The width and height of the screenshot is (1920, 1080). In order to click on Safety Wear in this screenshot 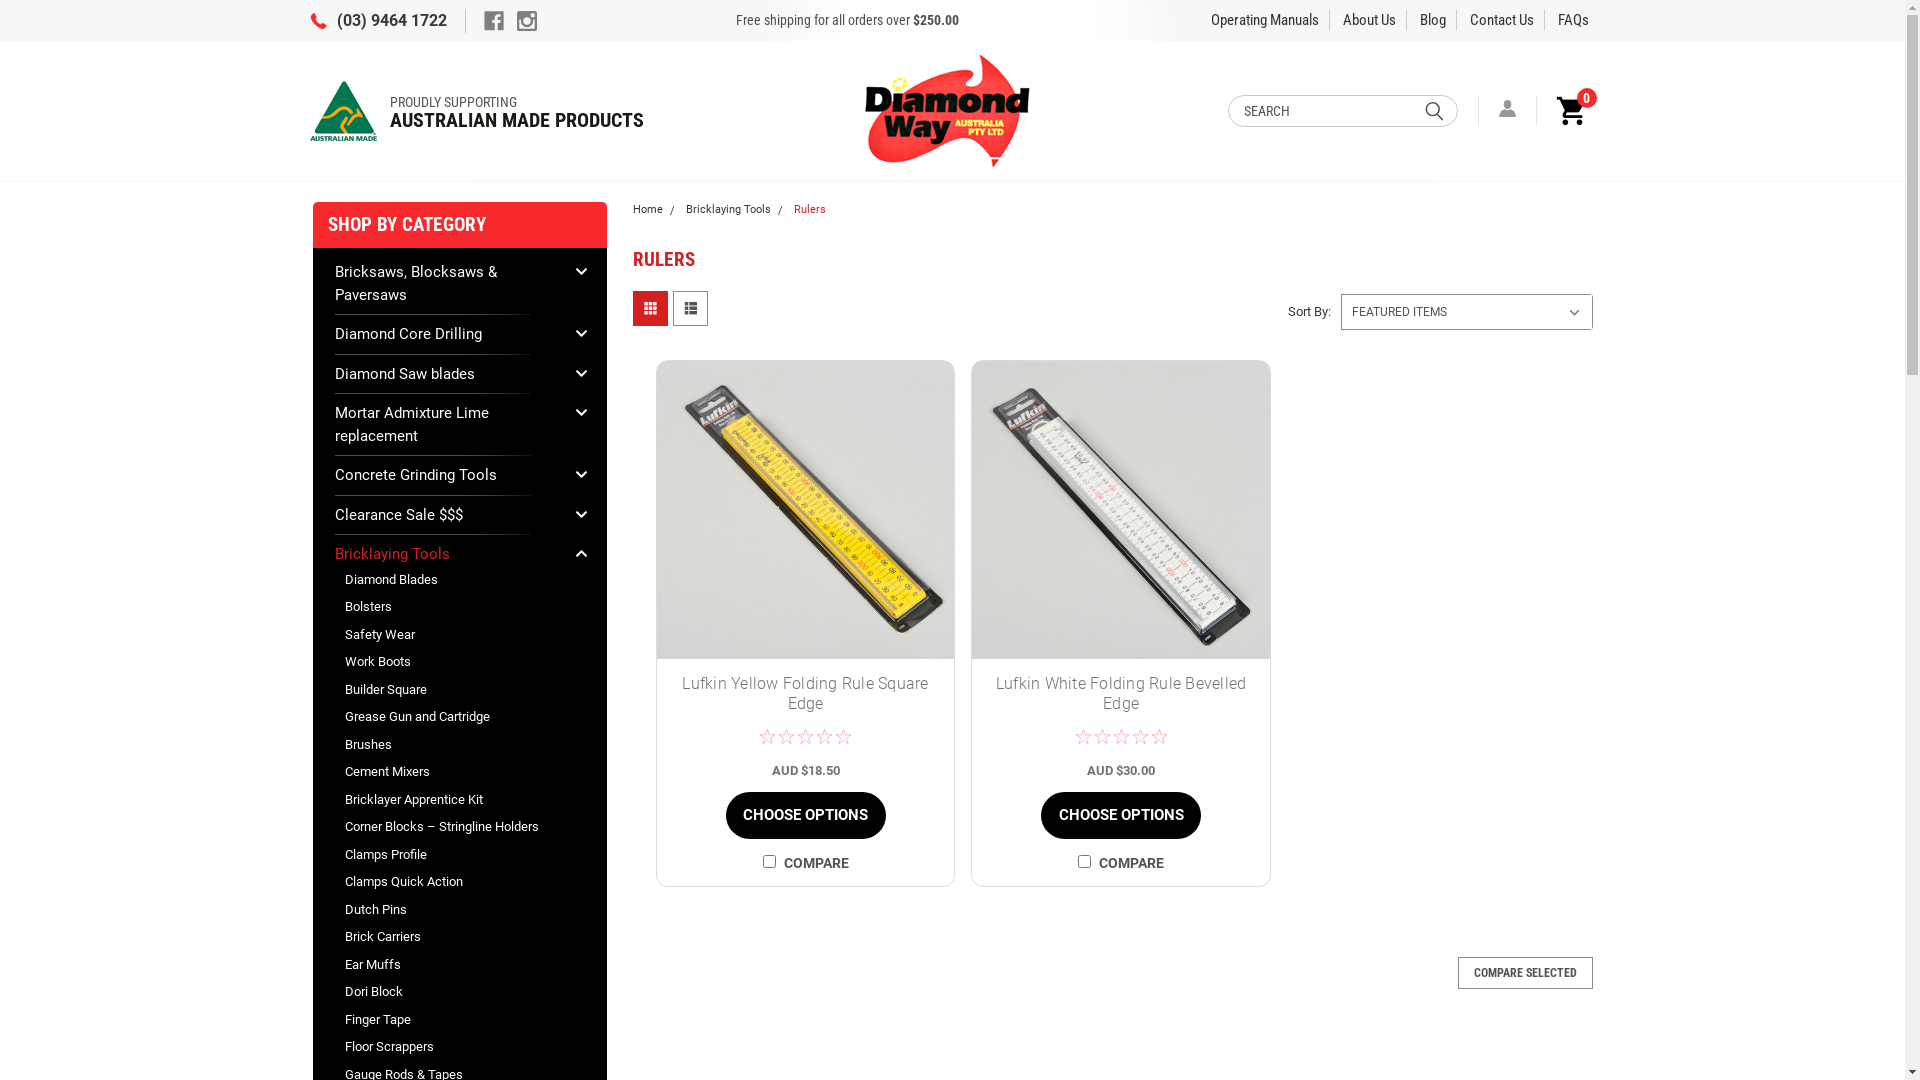, I will do `click(448, 634)`.